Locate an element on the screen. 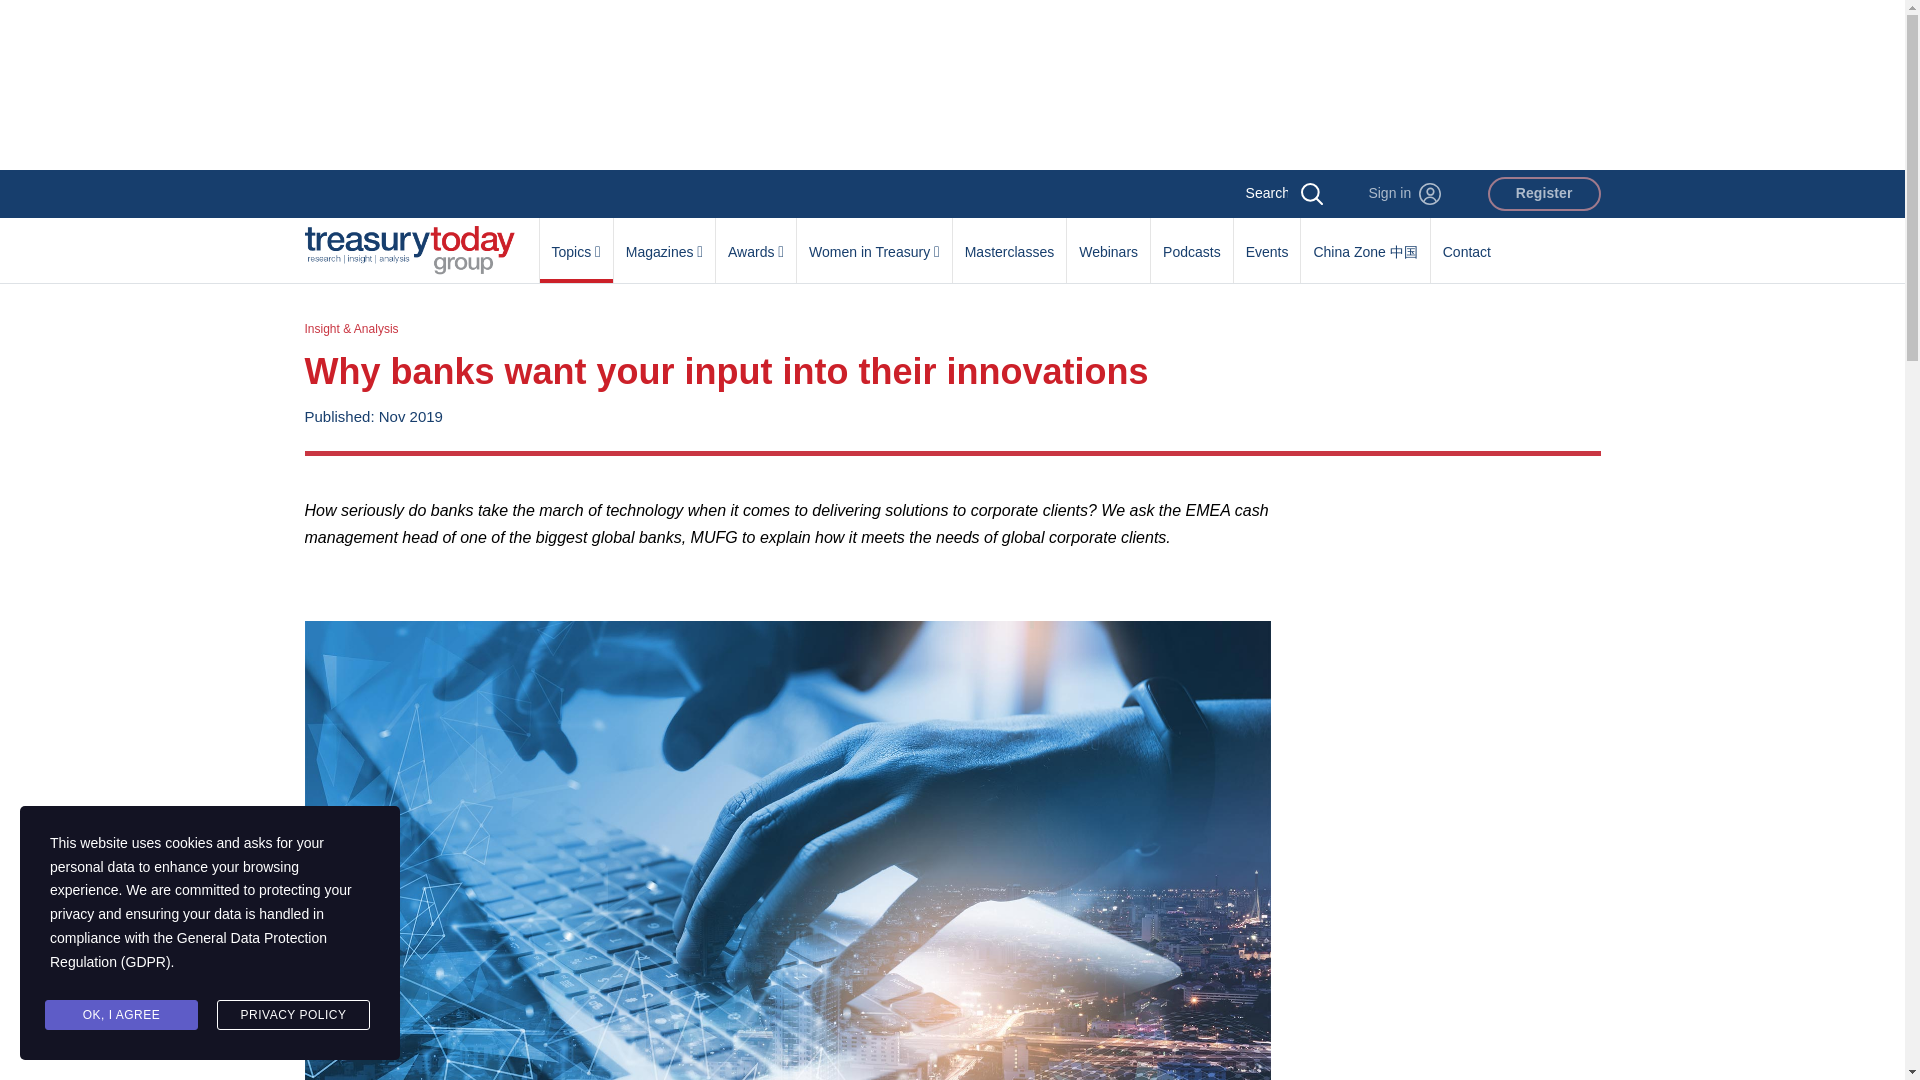 Image resolution: width=1920 pixels, height=1080 pixels. Awards  is located at coordinates (756, 241).